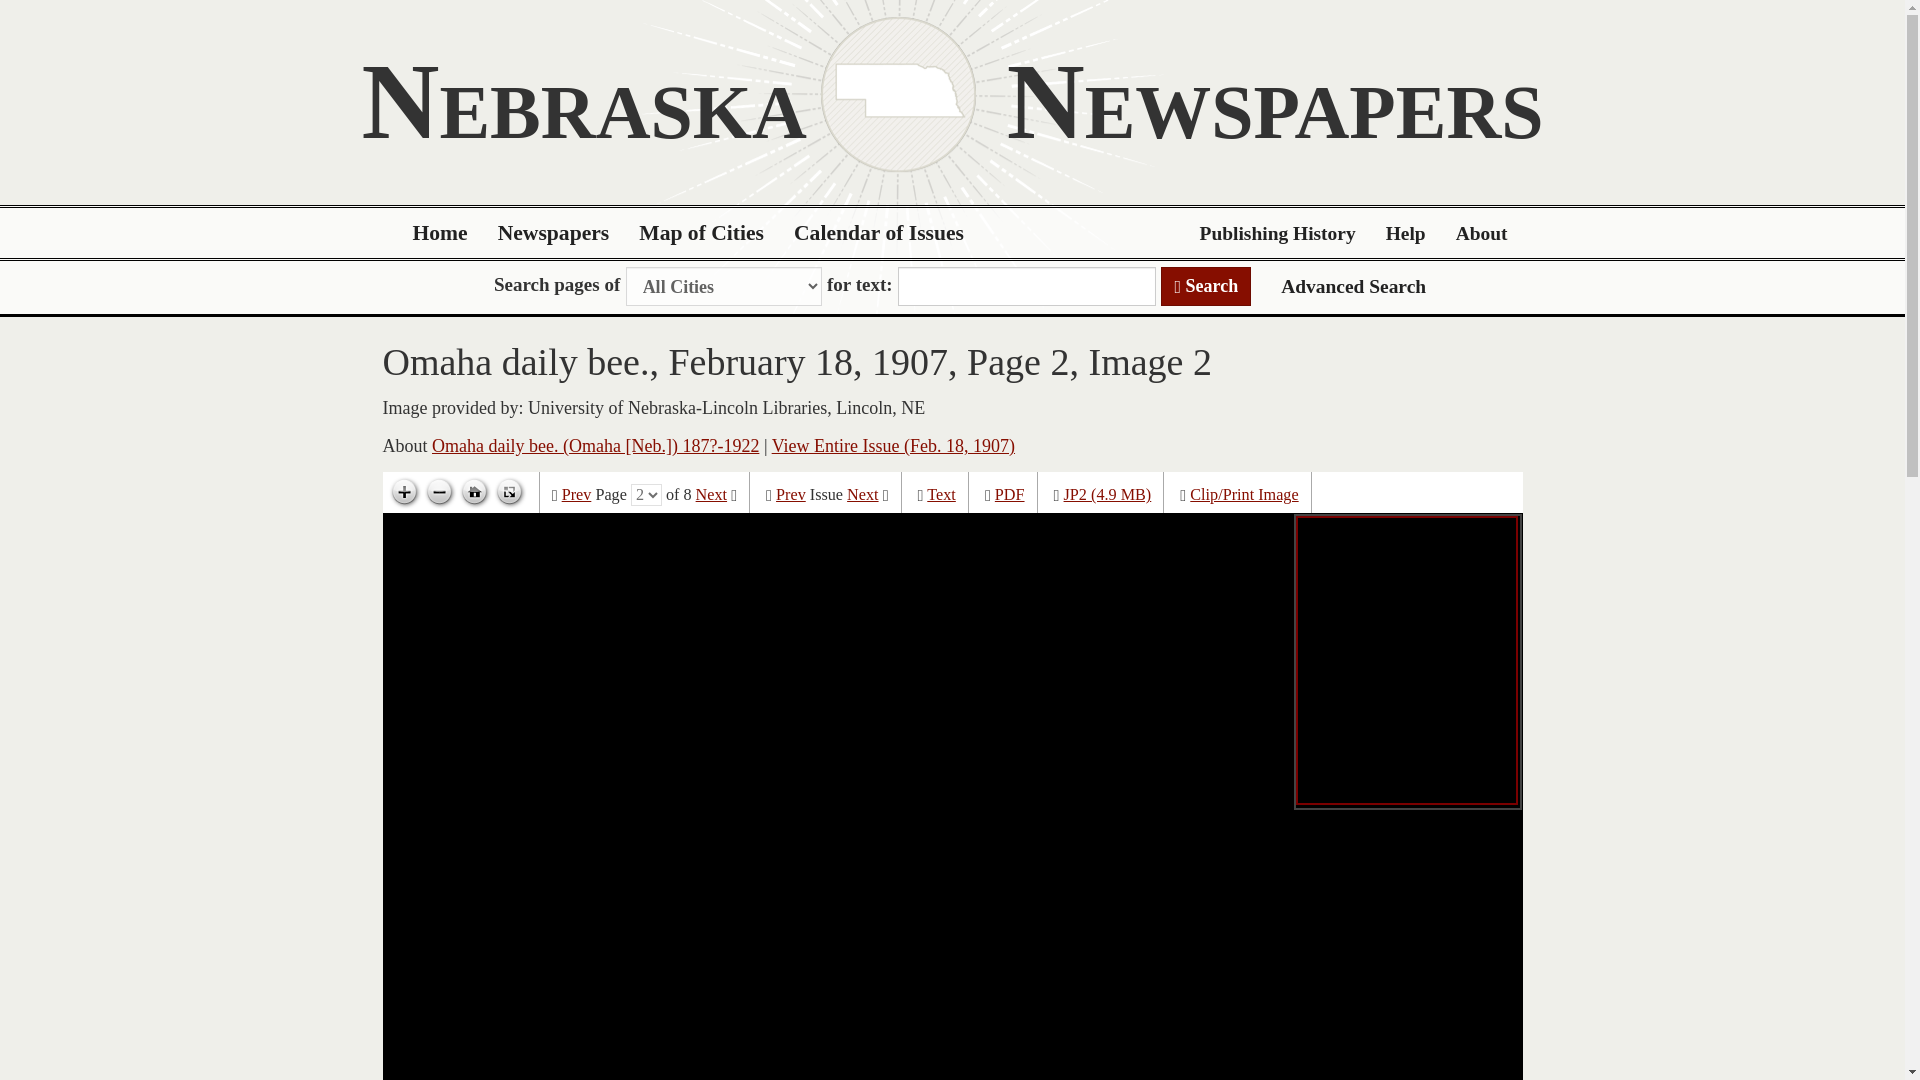 This screenshot has width=1920, height=1080. I want to click on Home, so click(440, 233).